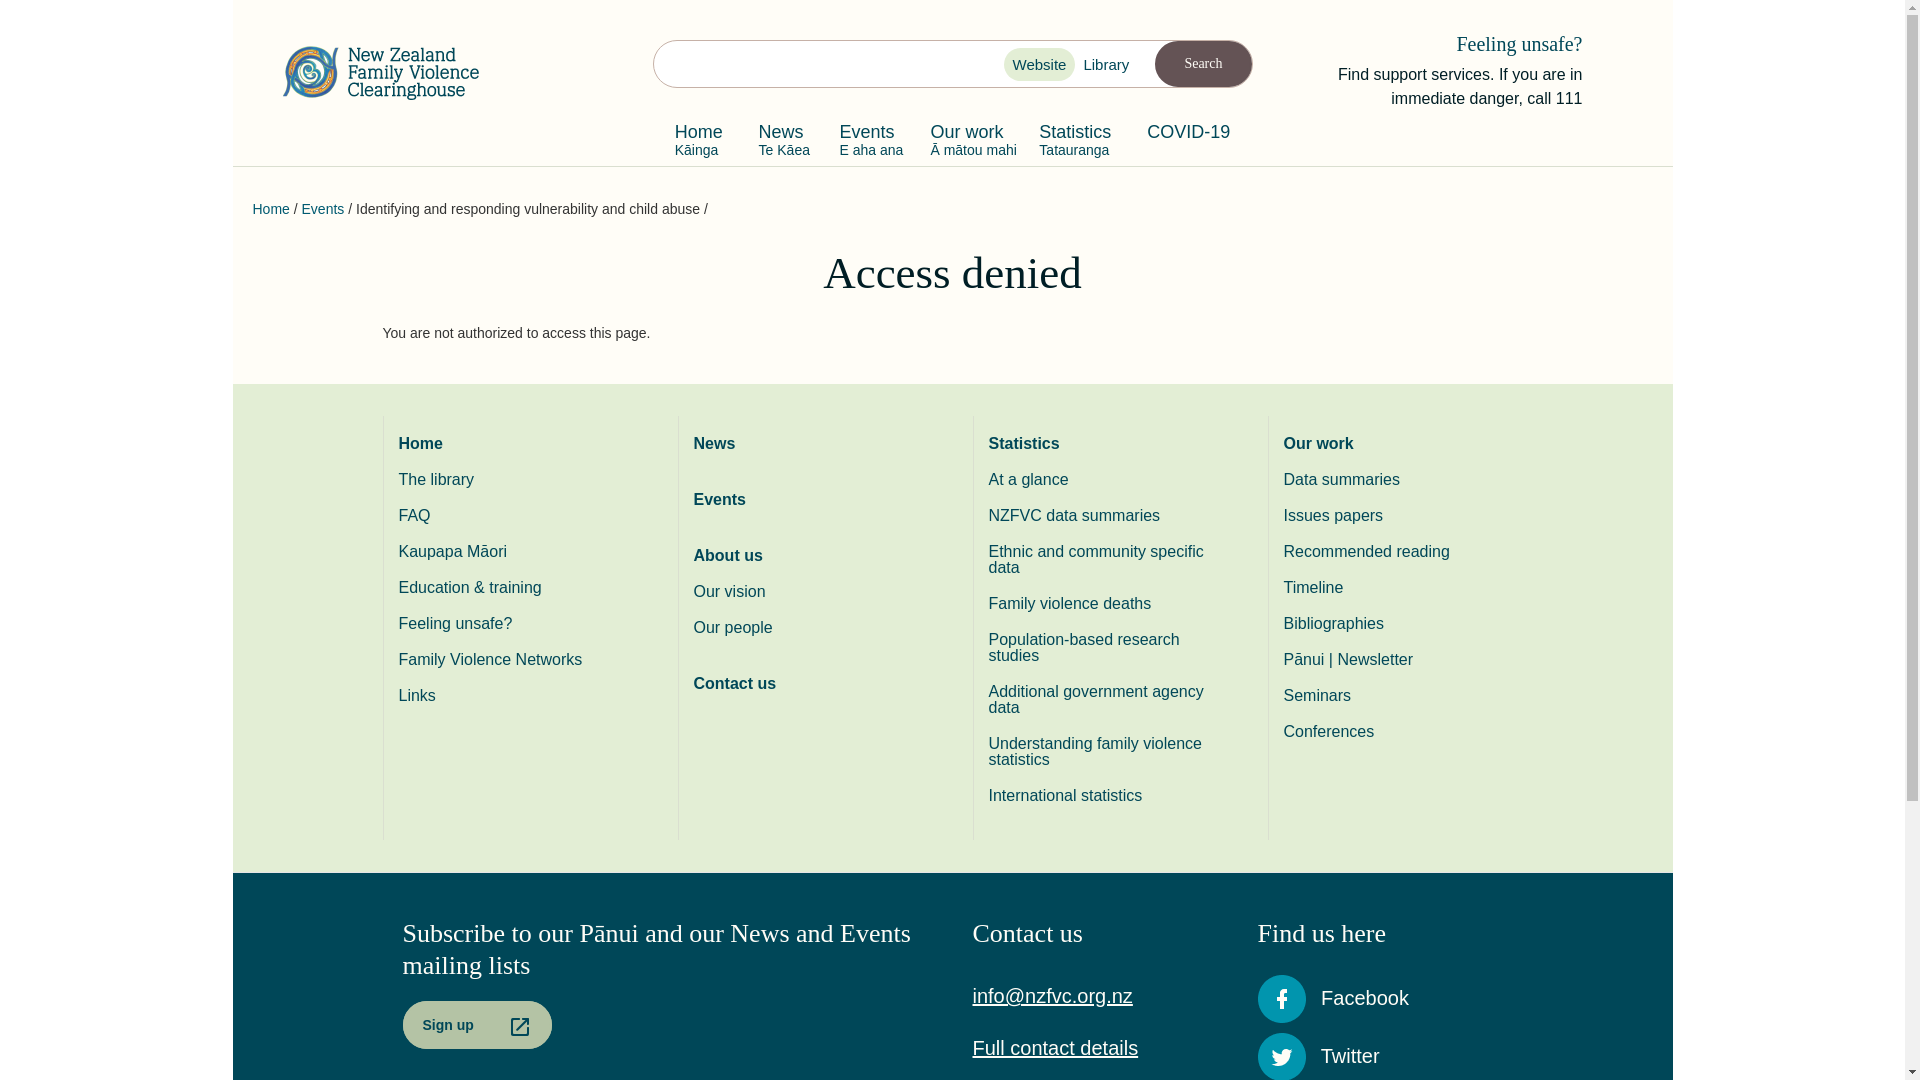  I want to click on Statistics, so click(1107, 444).